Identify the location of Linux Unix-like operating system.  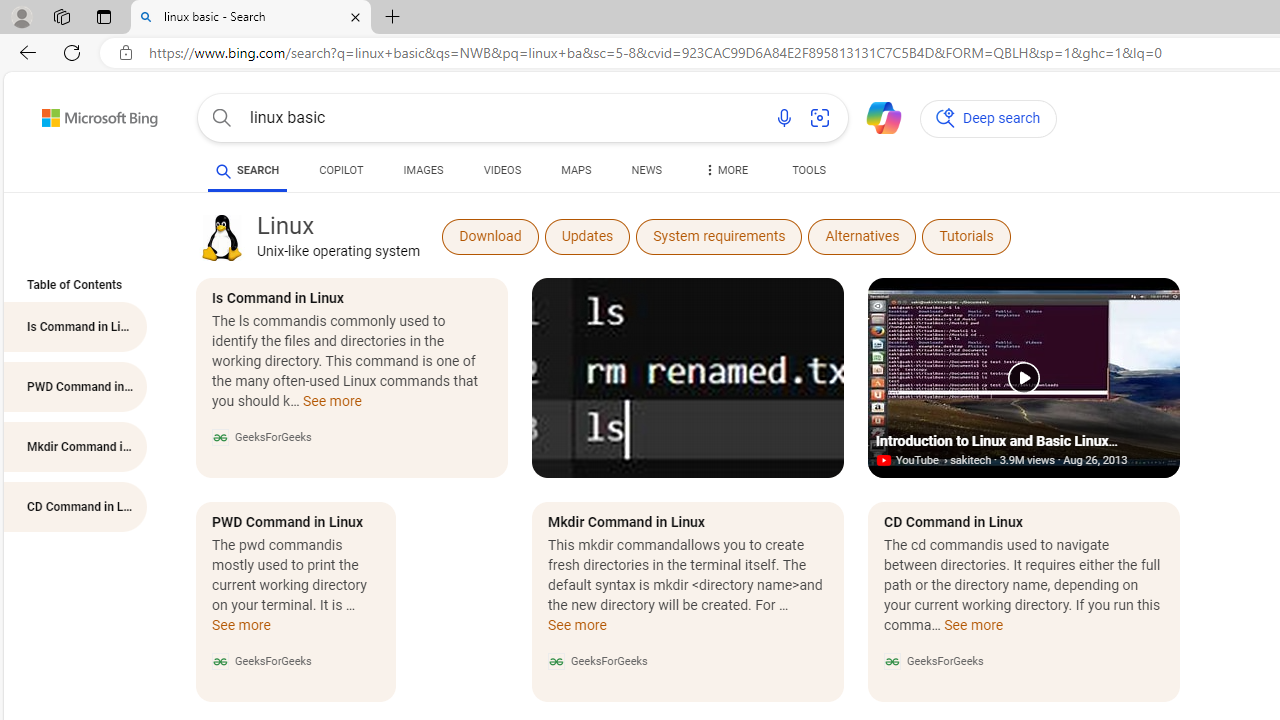
(338, 236).